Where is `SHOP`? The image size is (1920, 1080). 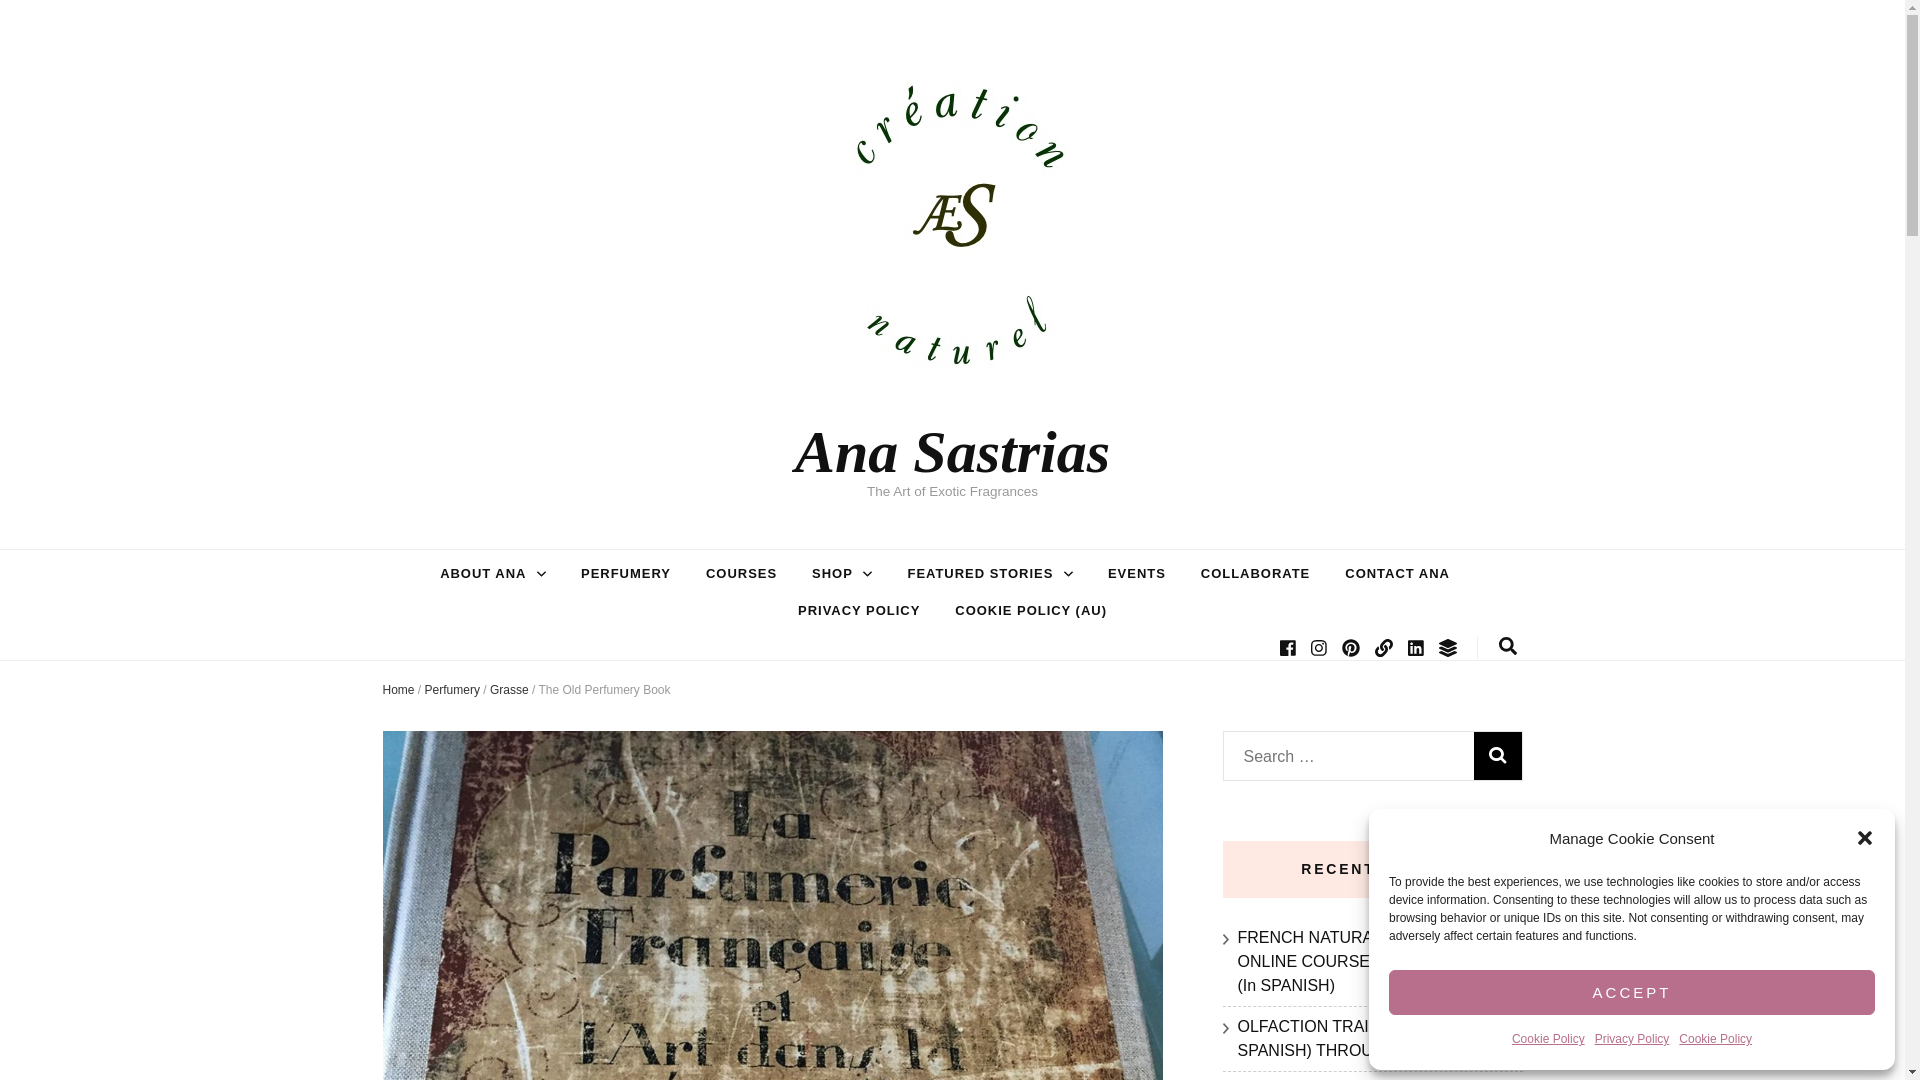 SHOP is located at coordinates (832, 574).